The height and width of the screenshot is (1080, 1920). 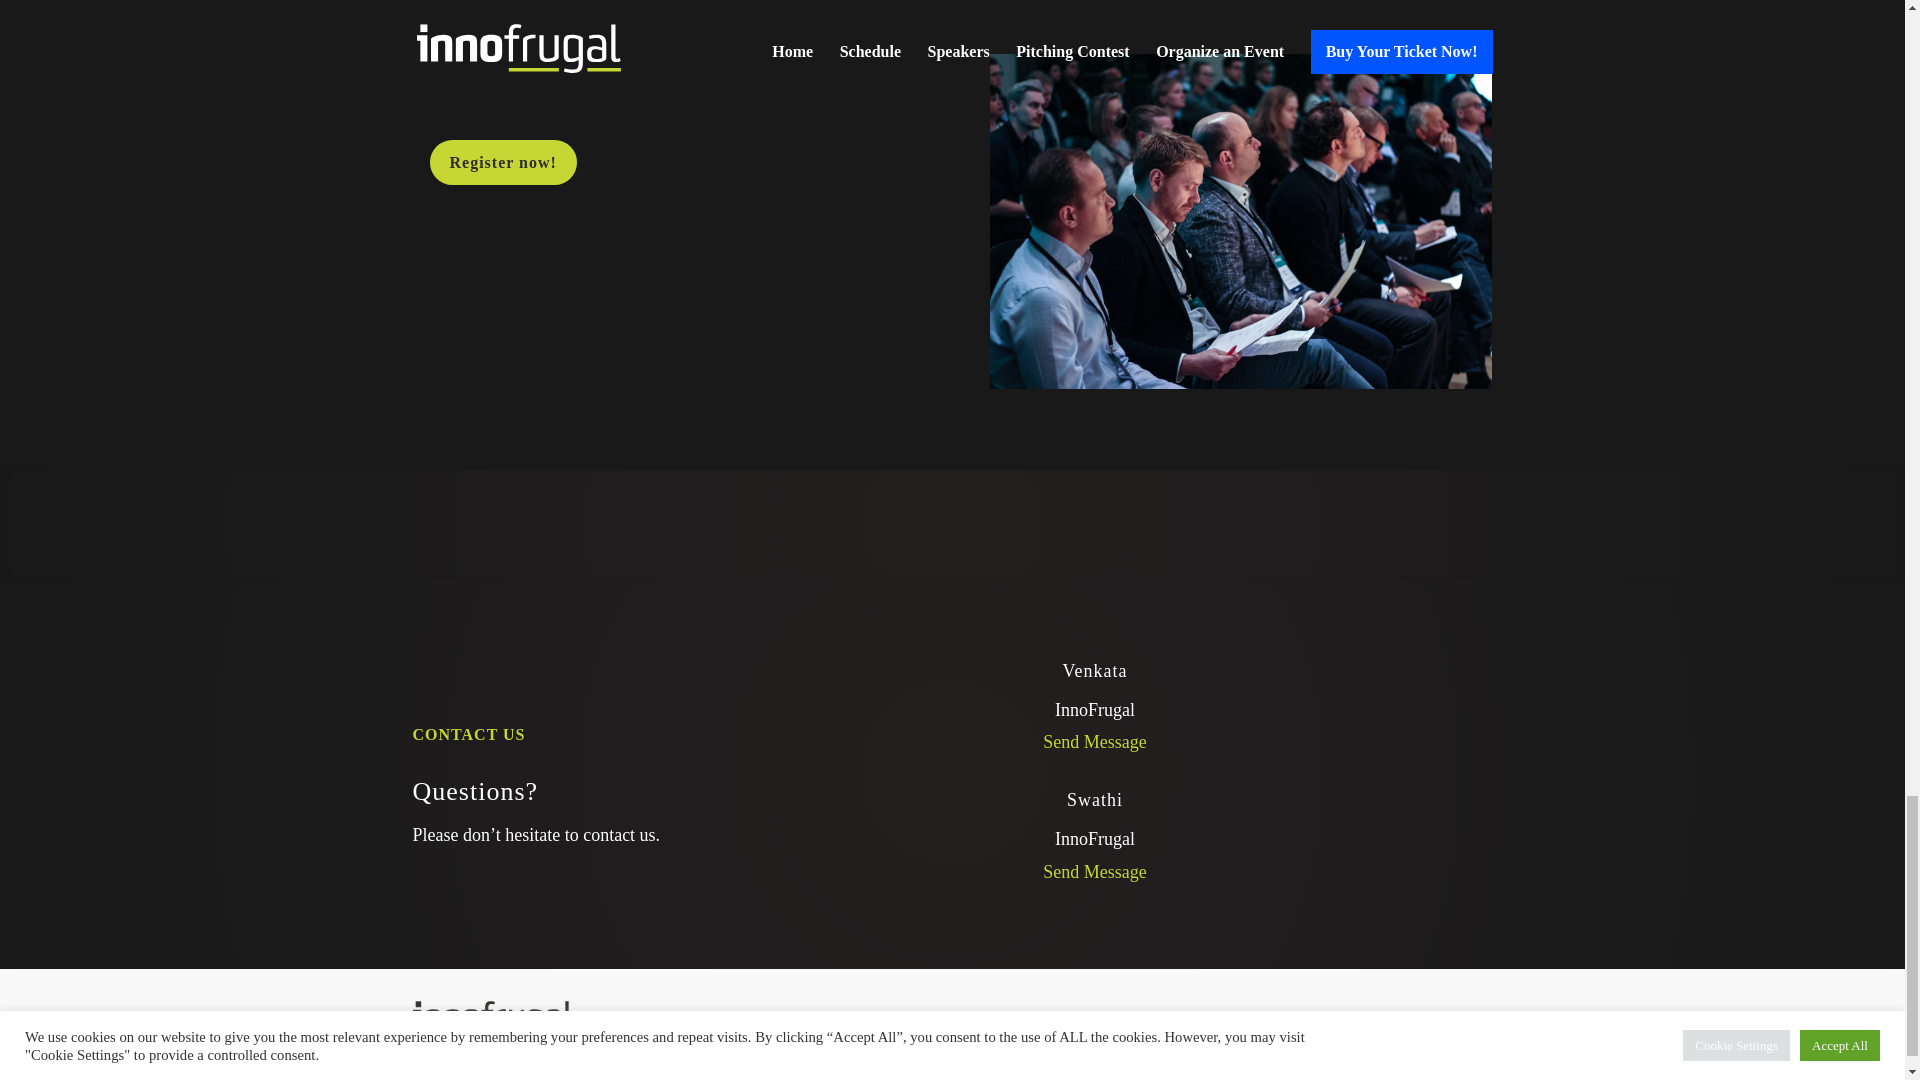 I want to click on Register now!, so click(x=504, y=162).